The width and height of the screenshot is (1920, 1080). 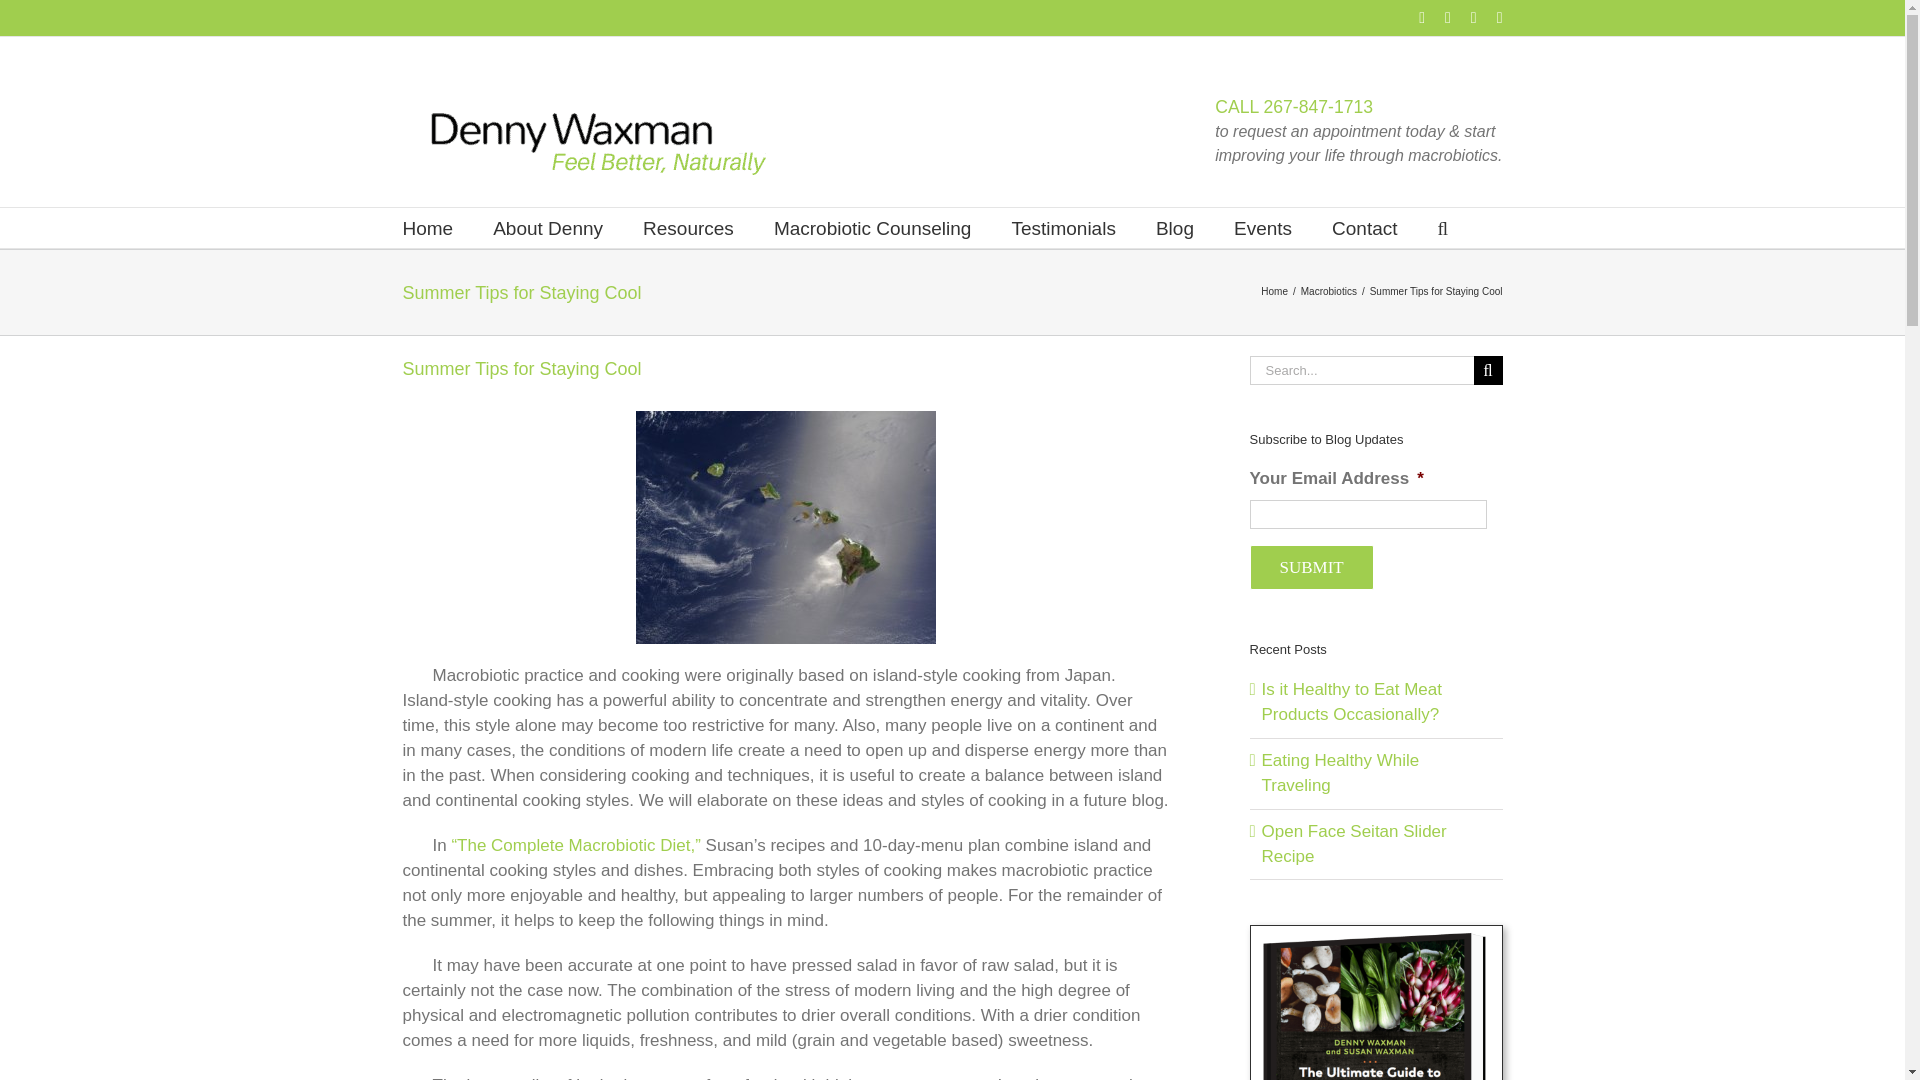 I want to click on Home, so click(x=427, y=228).